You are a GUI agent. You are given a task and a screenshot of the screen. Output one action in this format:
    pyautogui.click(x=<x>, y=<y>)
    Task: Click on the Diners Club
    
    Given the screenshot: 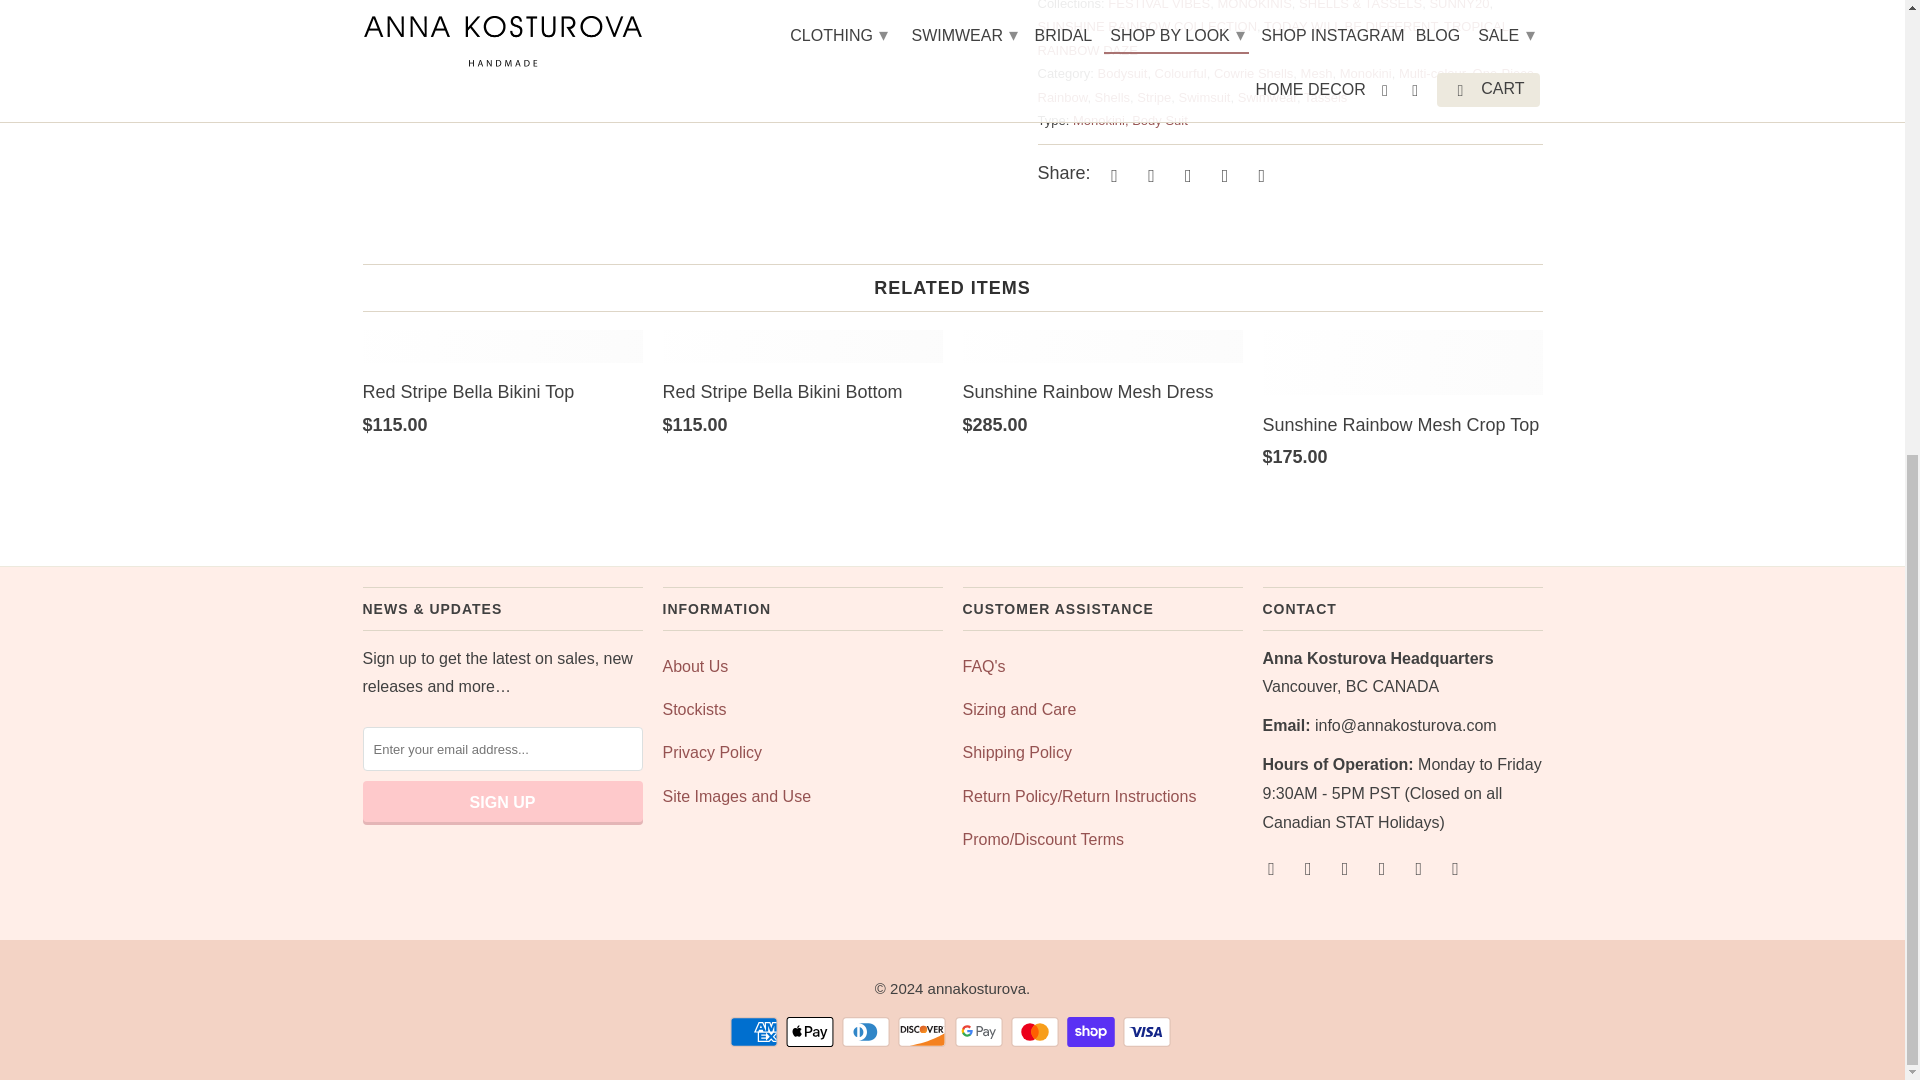 What is the action you would take?
    pyautogui.click(x=868, y=1032)
    